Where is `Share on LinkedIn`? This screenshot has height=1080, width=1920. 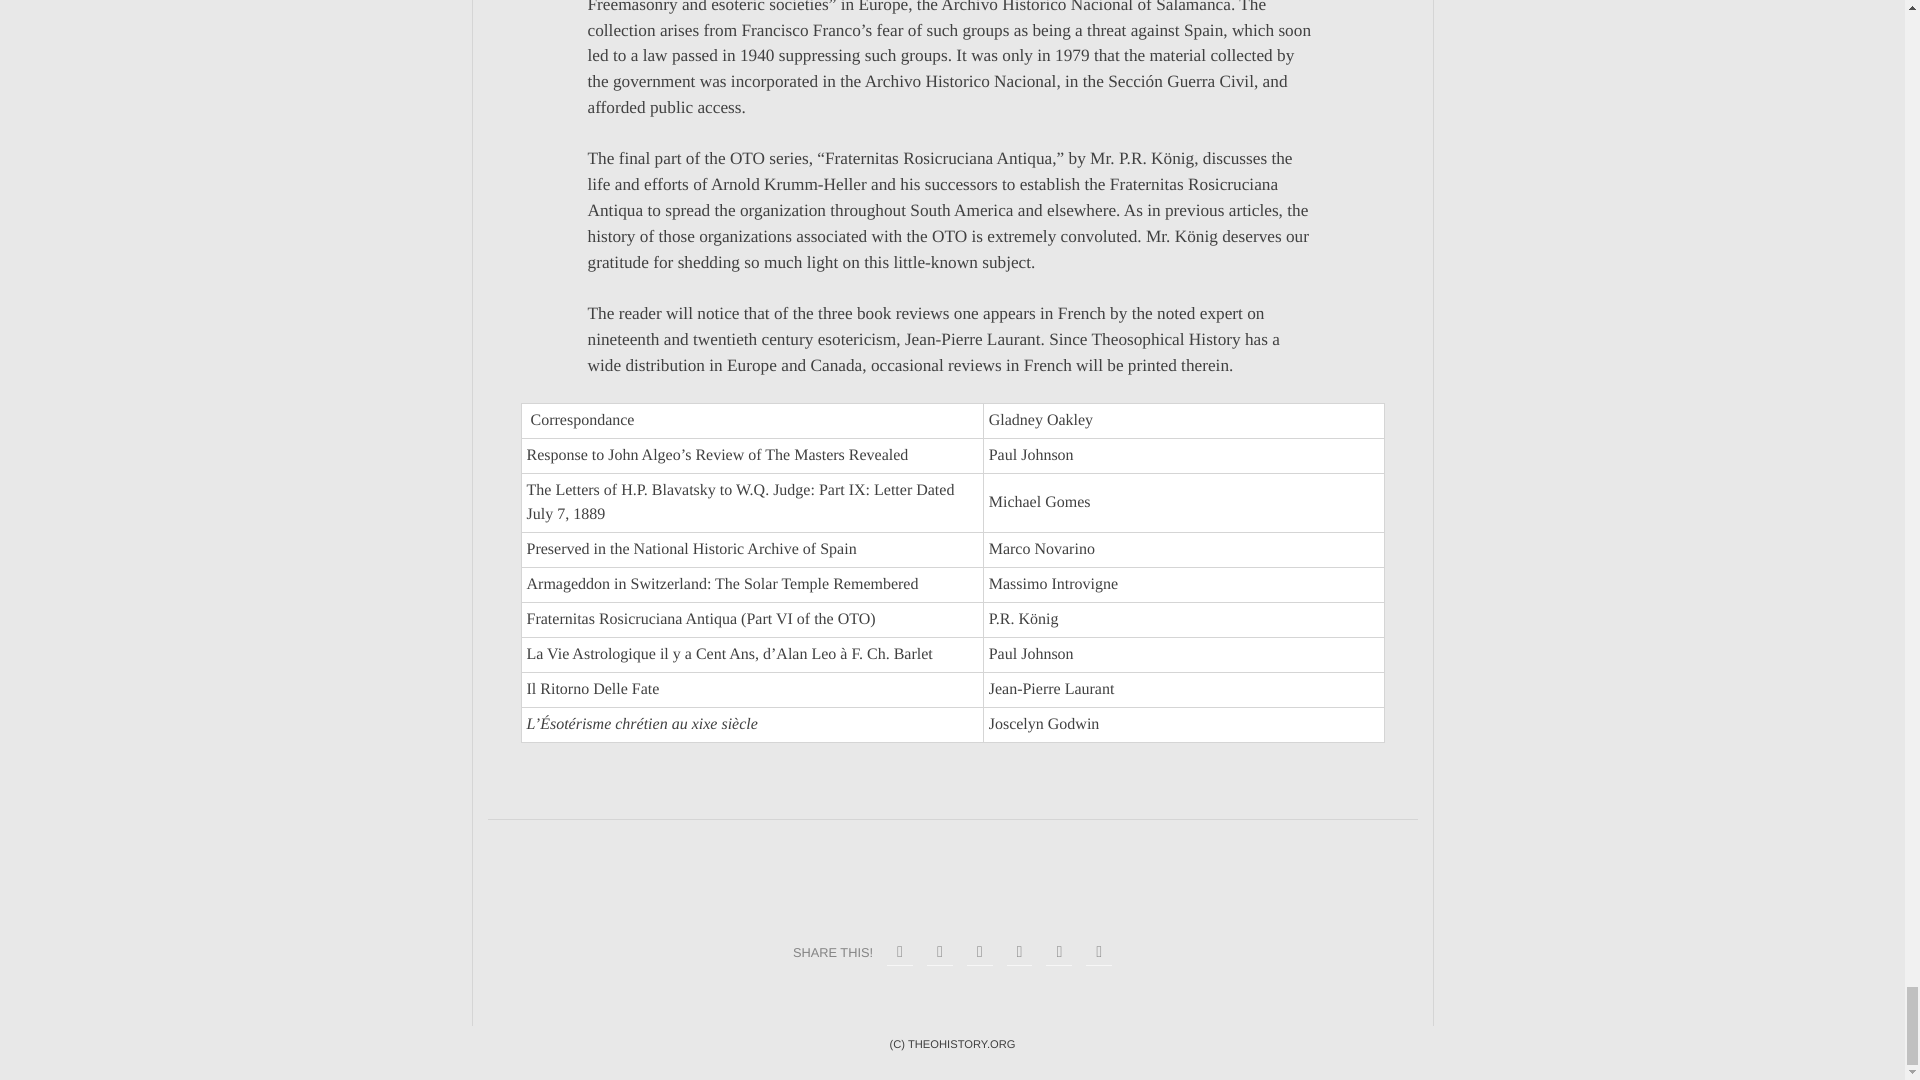 Share on LinkedIn is located at coordinates (1019, 952).